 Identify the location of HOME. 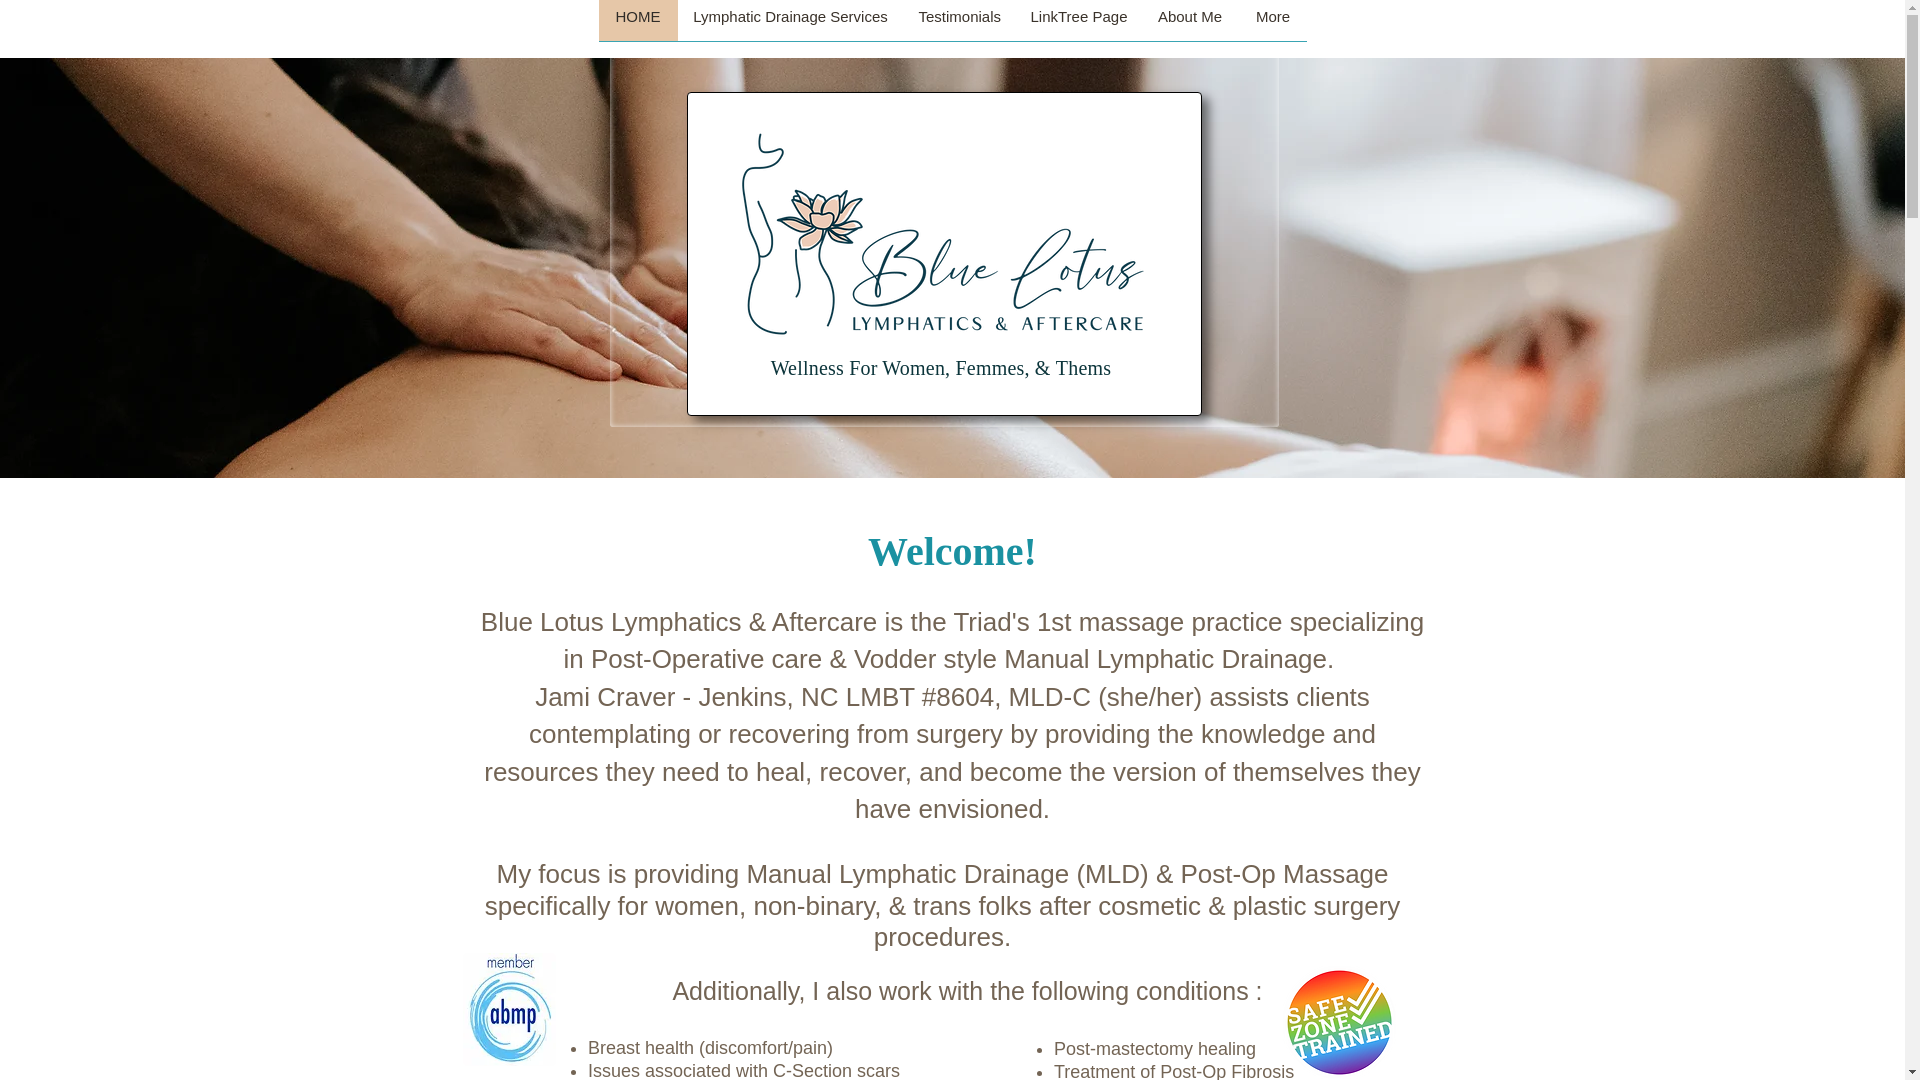
(637, 20).